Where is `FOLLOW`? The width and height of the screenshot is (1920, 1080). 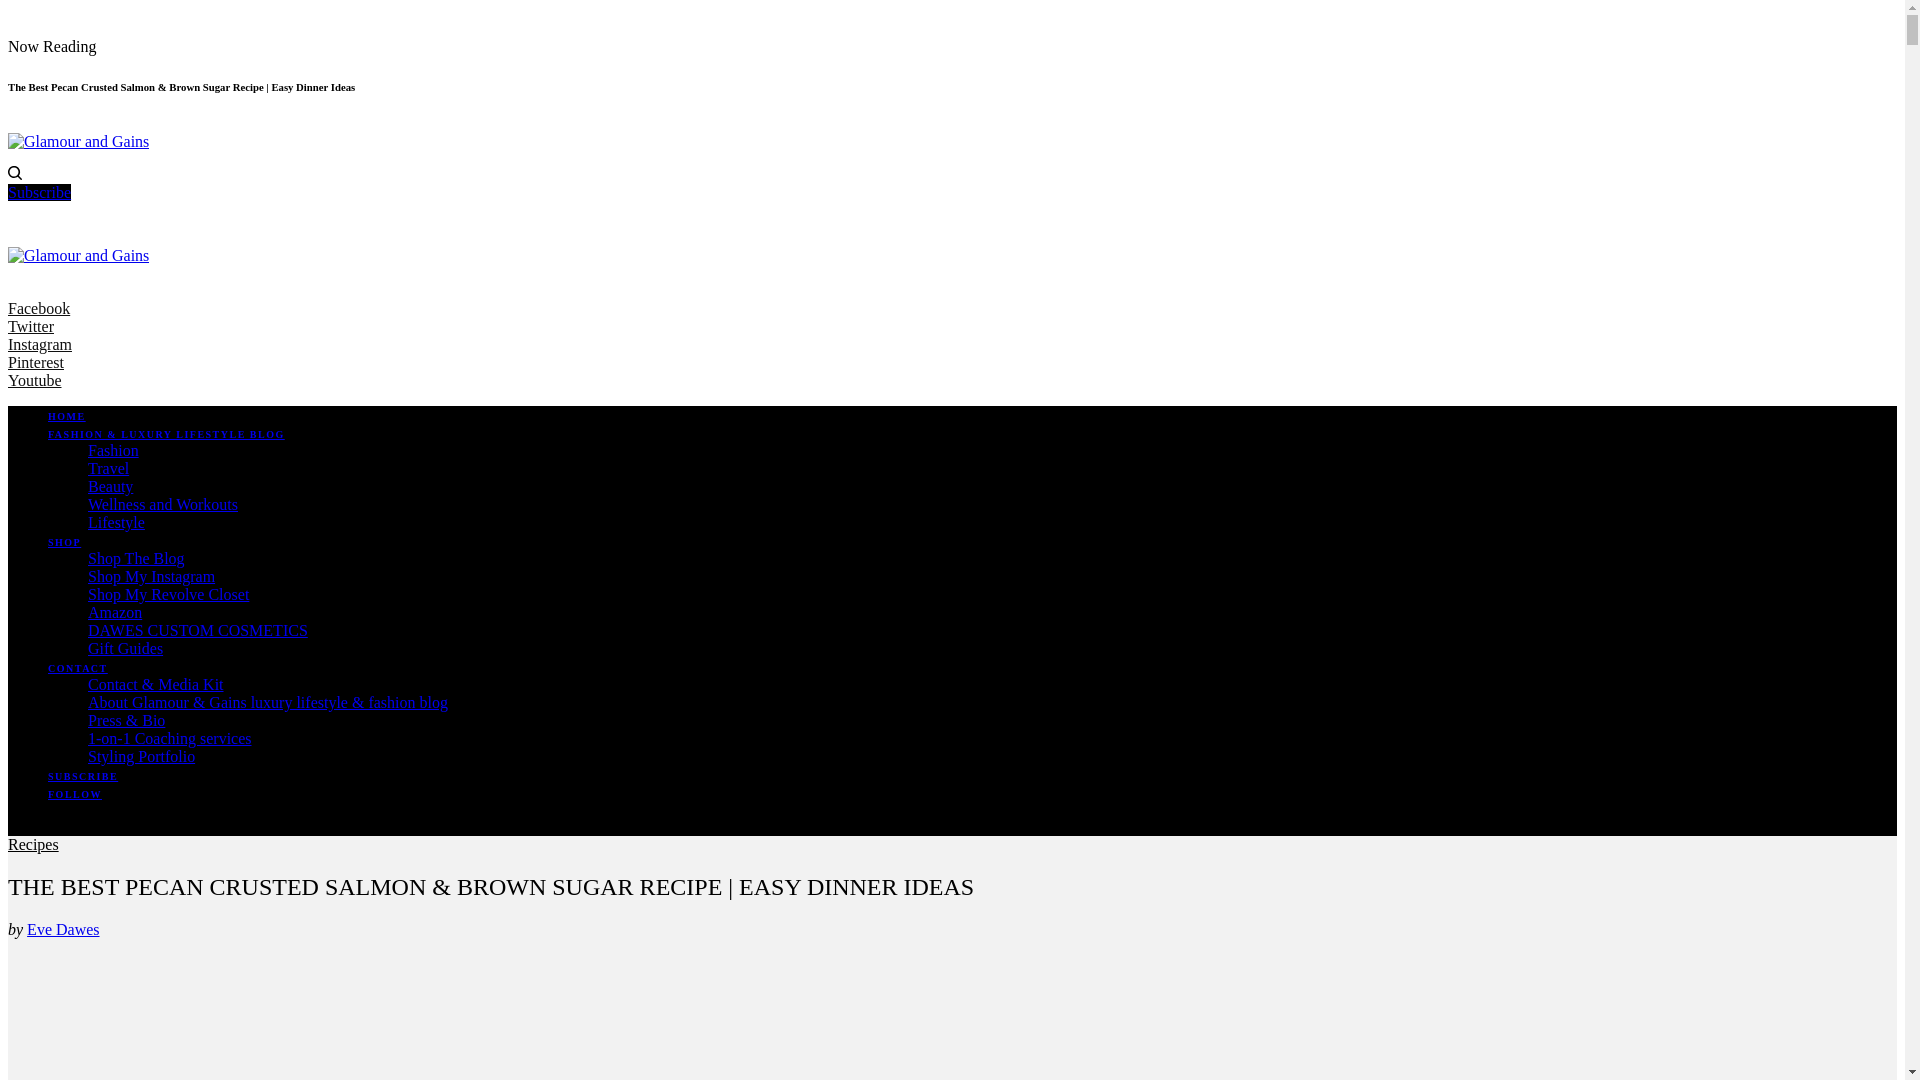
FOLLOW is located at coordinates (74, 794).